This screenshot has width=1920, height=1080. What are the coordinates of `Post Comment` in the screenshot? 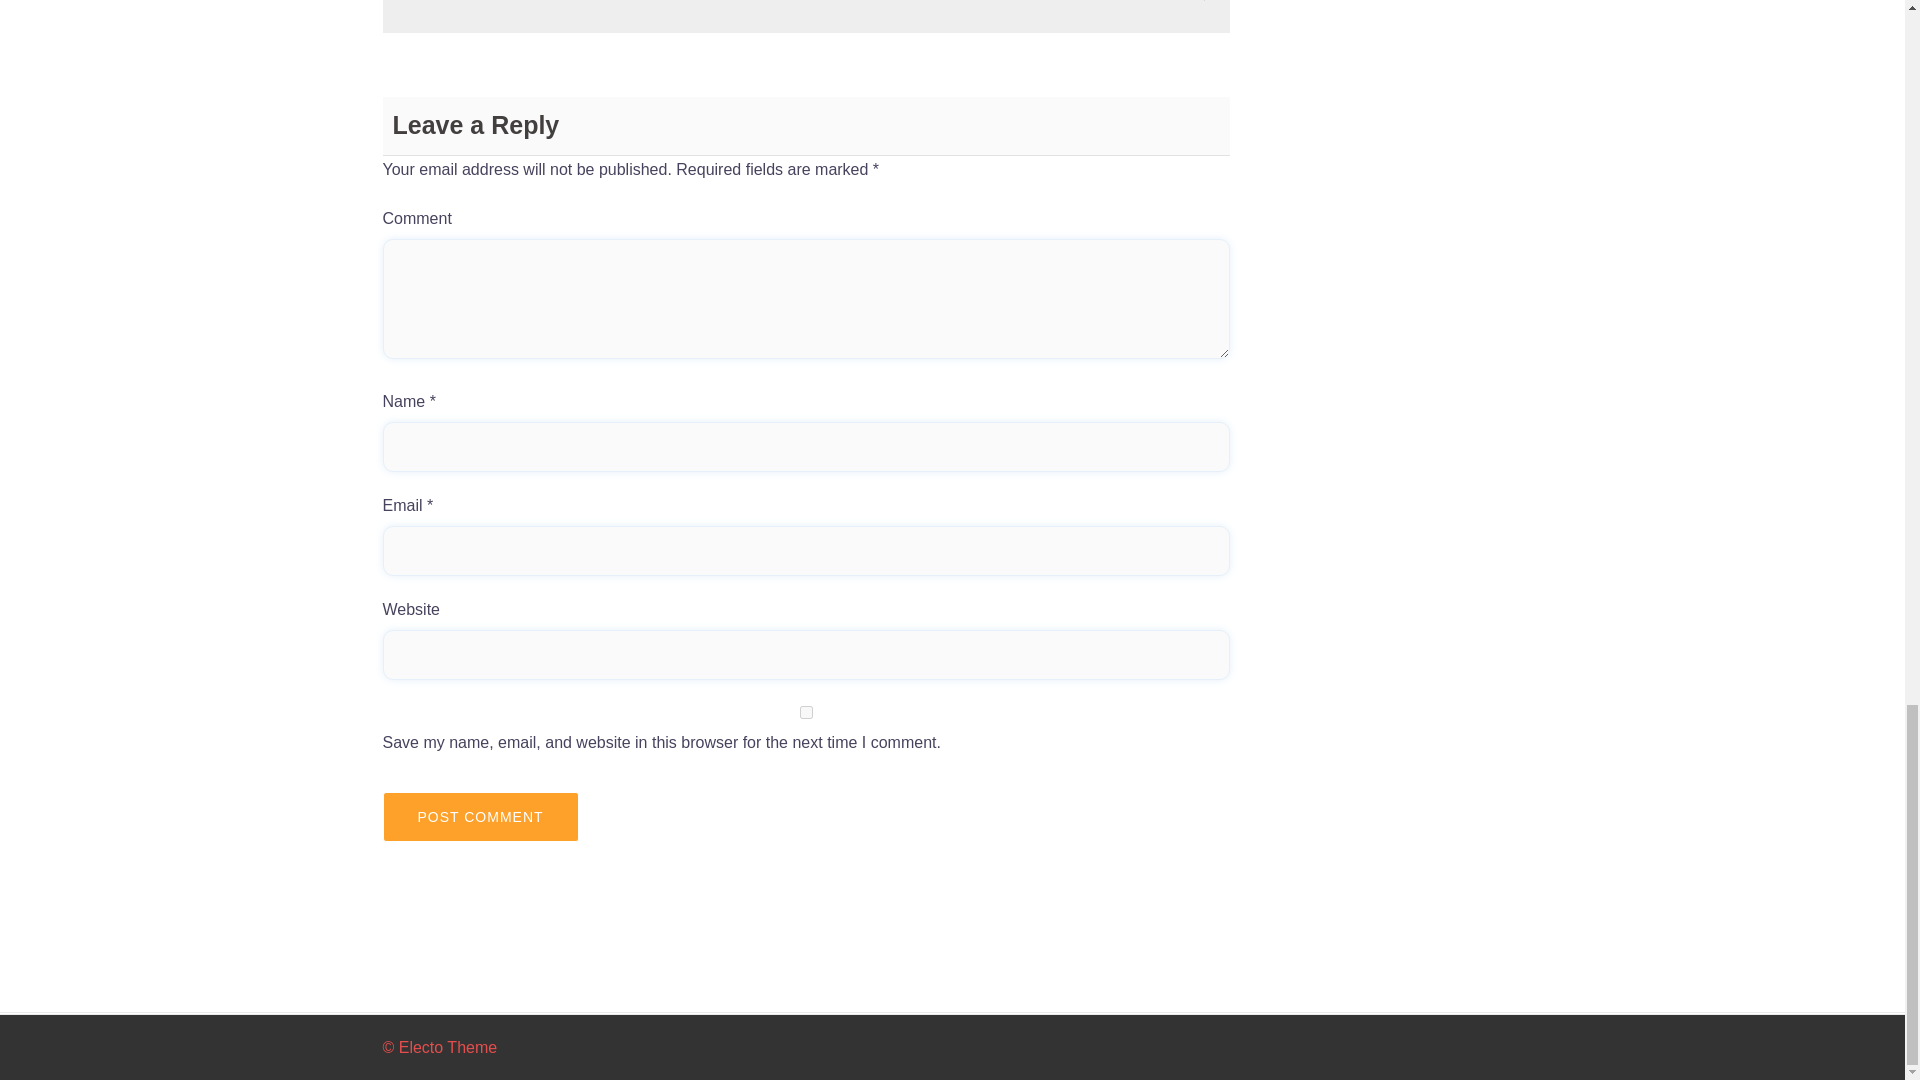 It's located at (480, 816).